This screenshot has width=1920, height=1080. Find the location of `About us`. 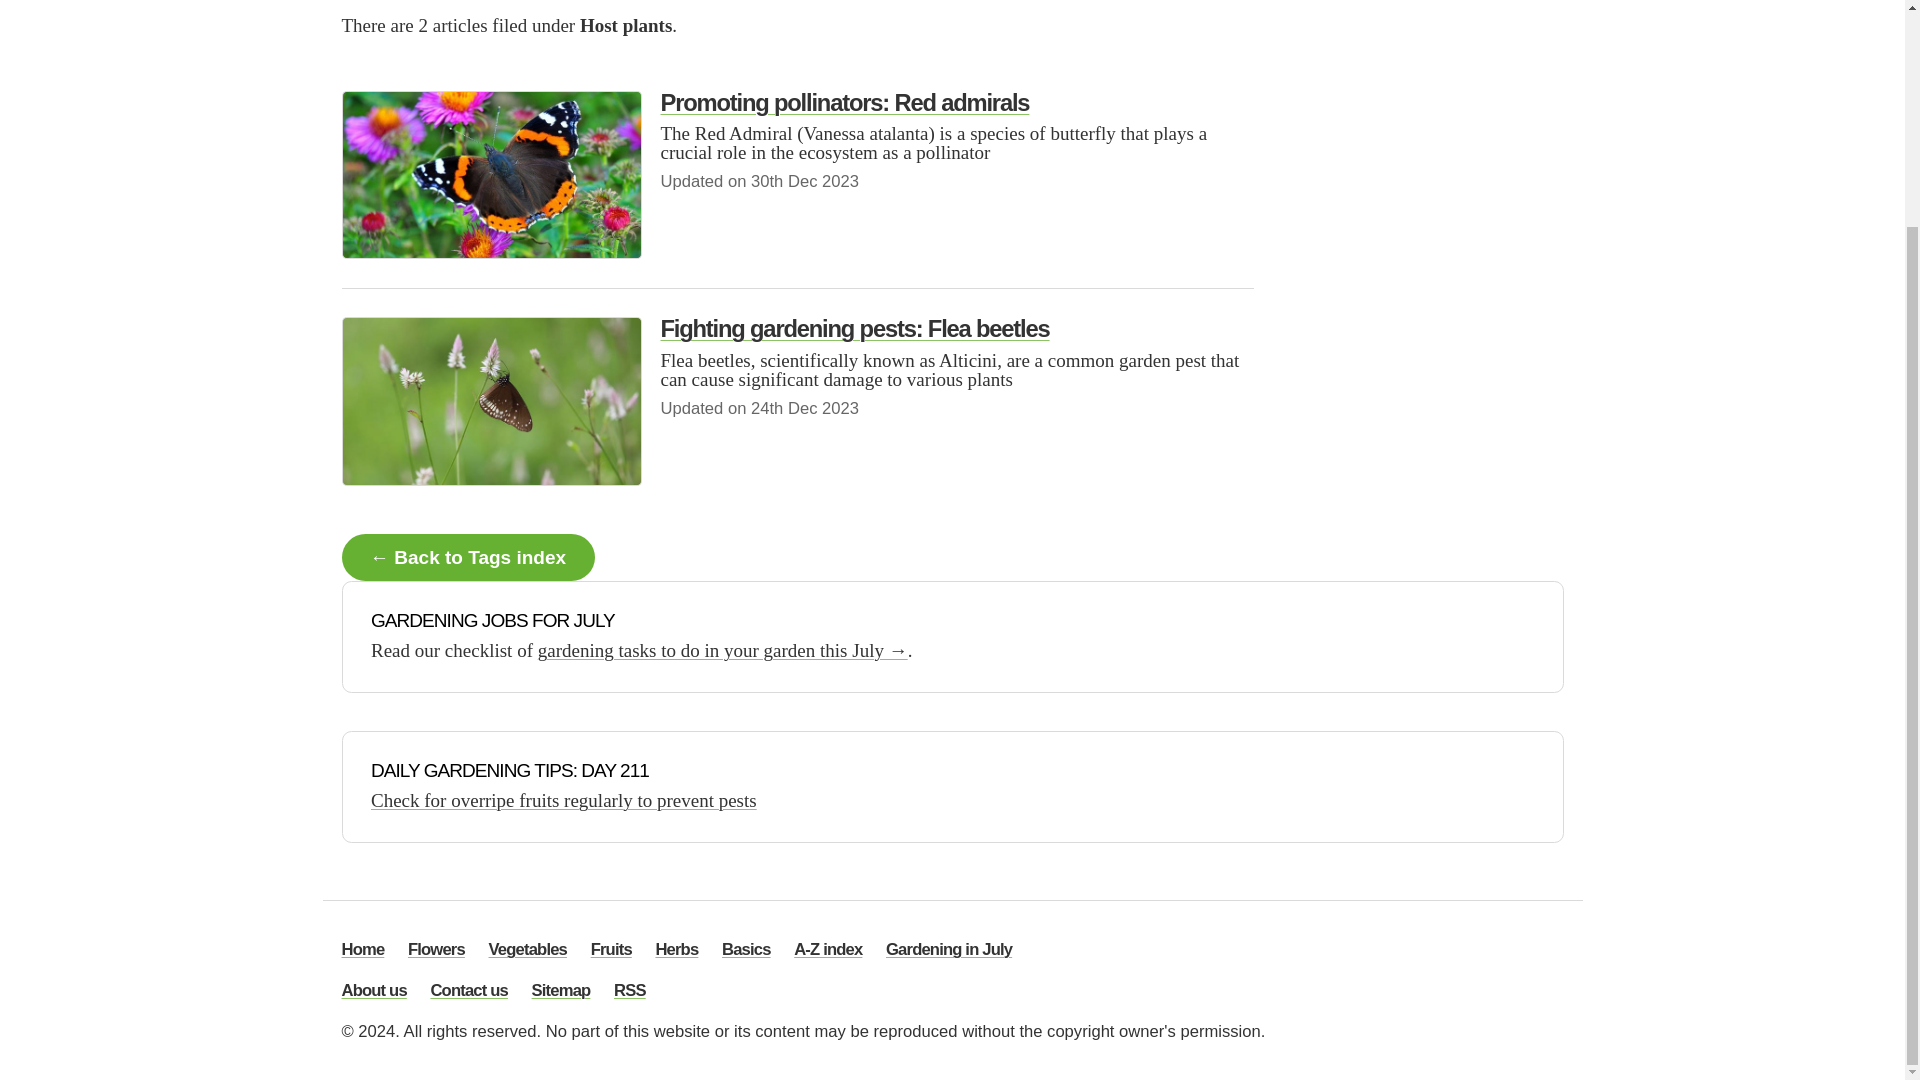

About us is located at coordinates (374, 991).